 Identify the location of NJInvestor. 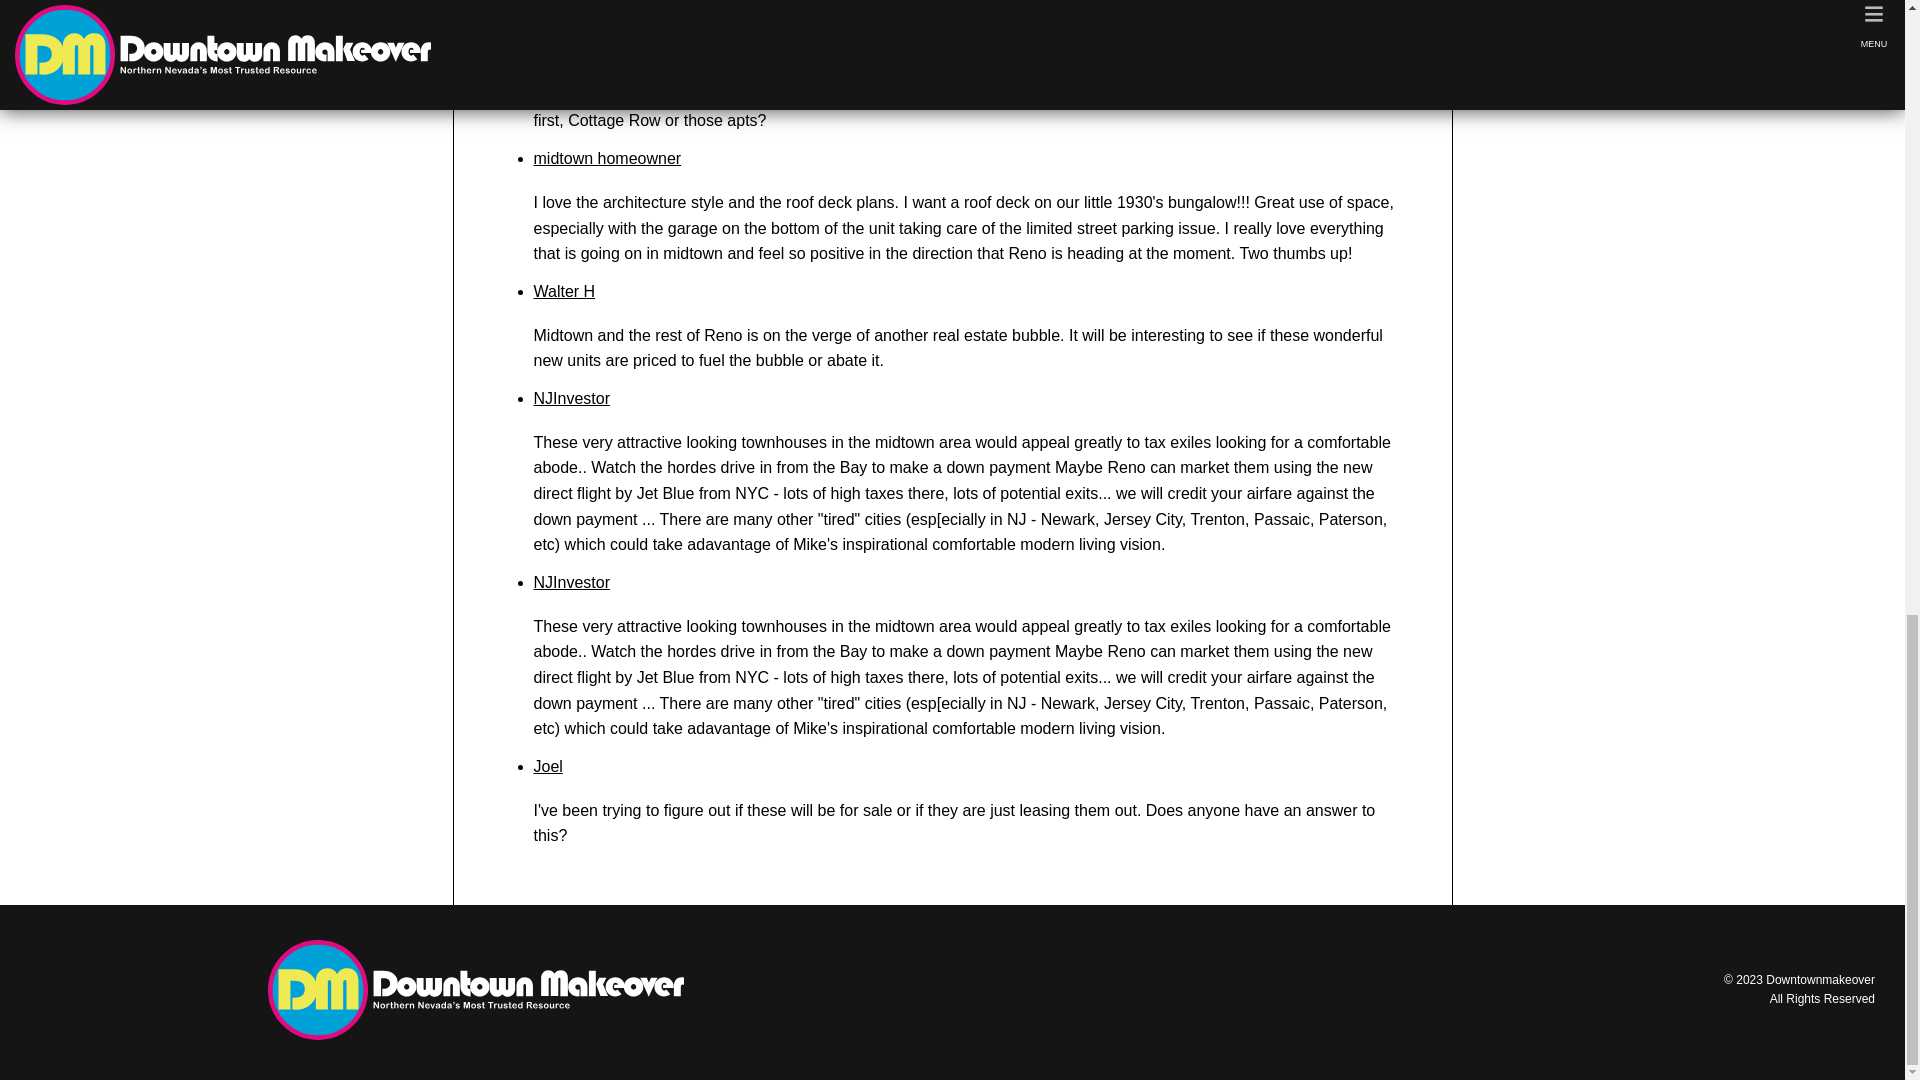
(572, 398).